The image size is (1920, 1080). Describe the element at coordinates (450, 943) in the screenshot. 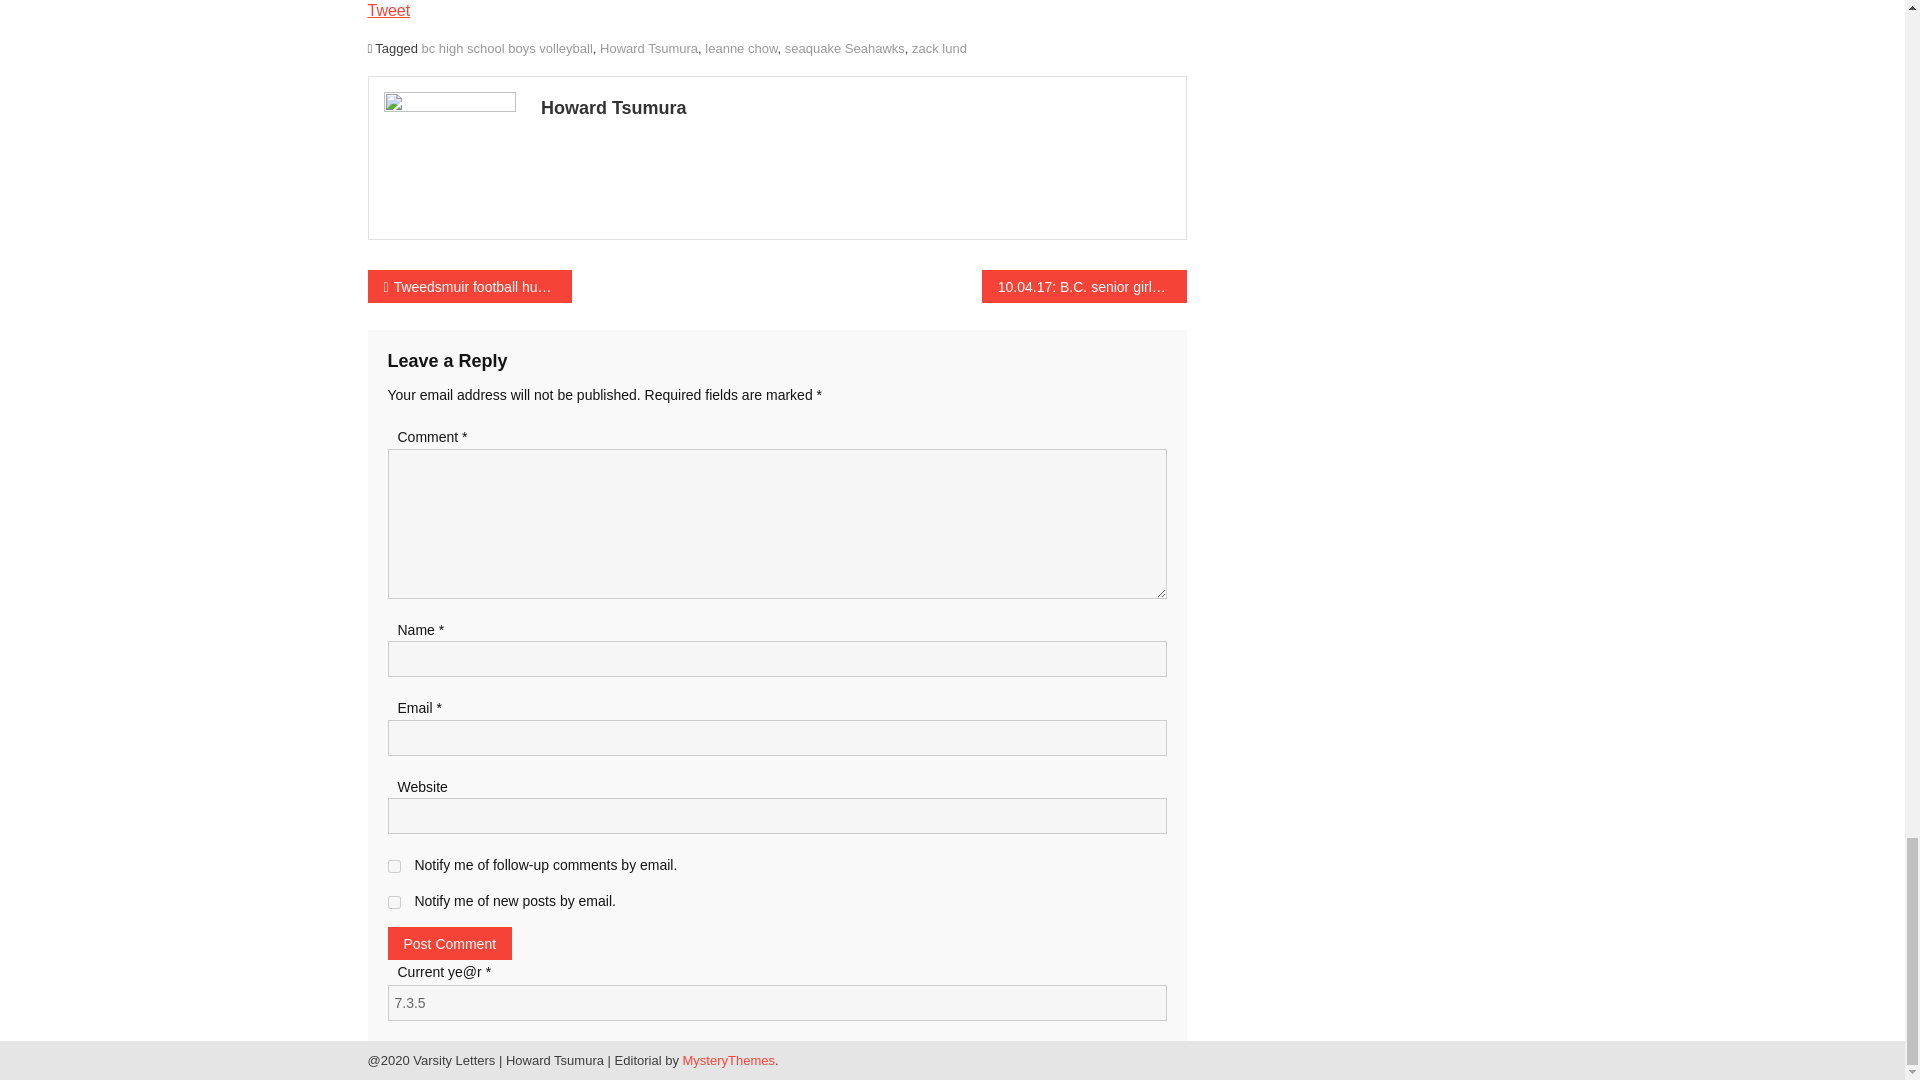

I see `Post Comment` at that location.